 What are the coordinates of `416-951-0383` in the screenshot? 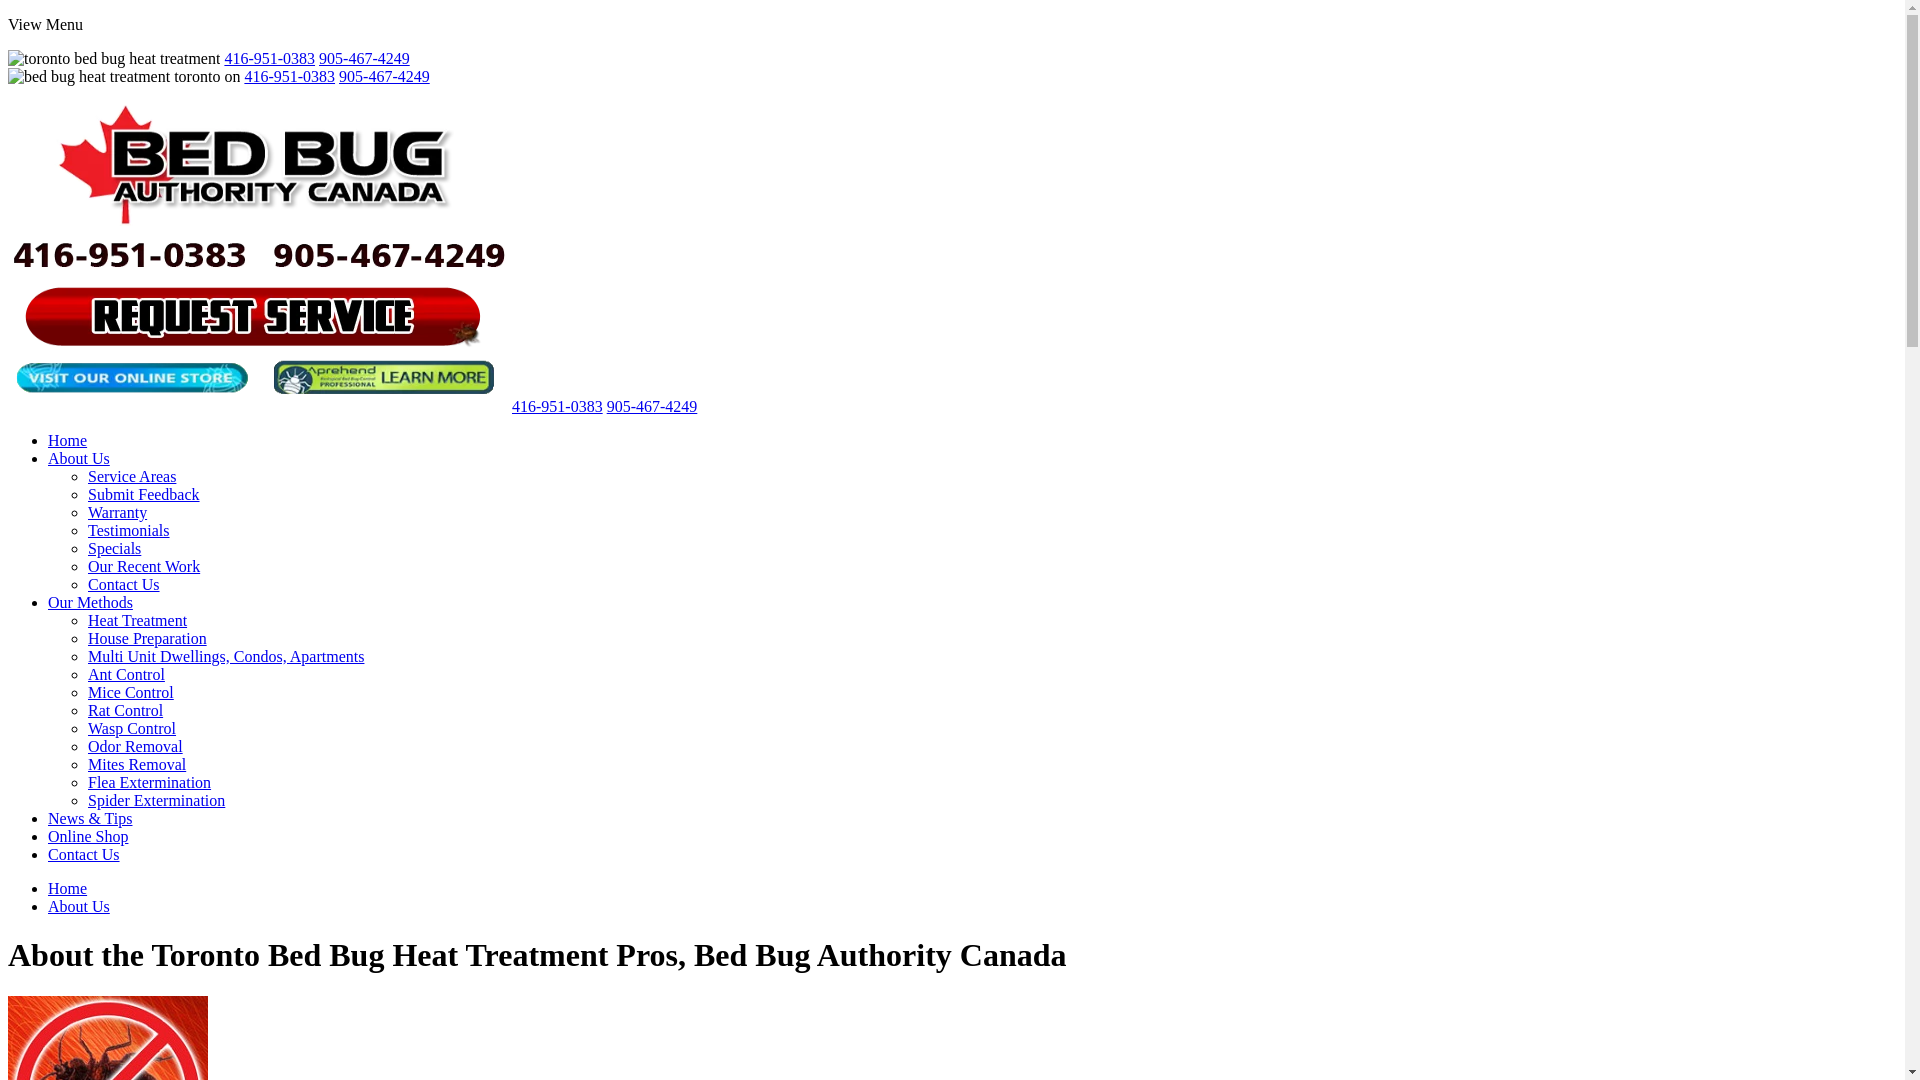 It's located at (290, 76).